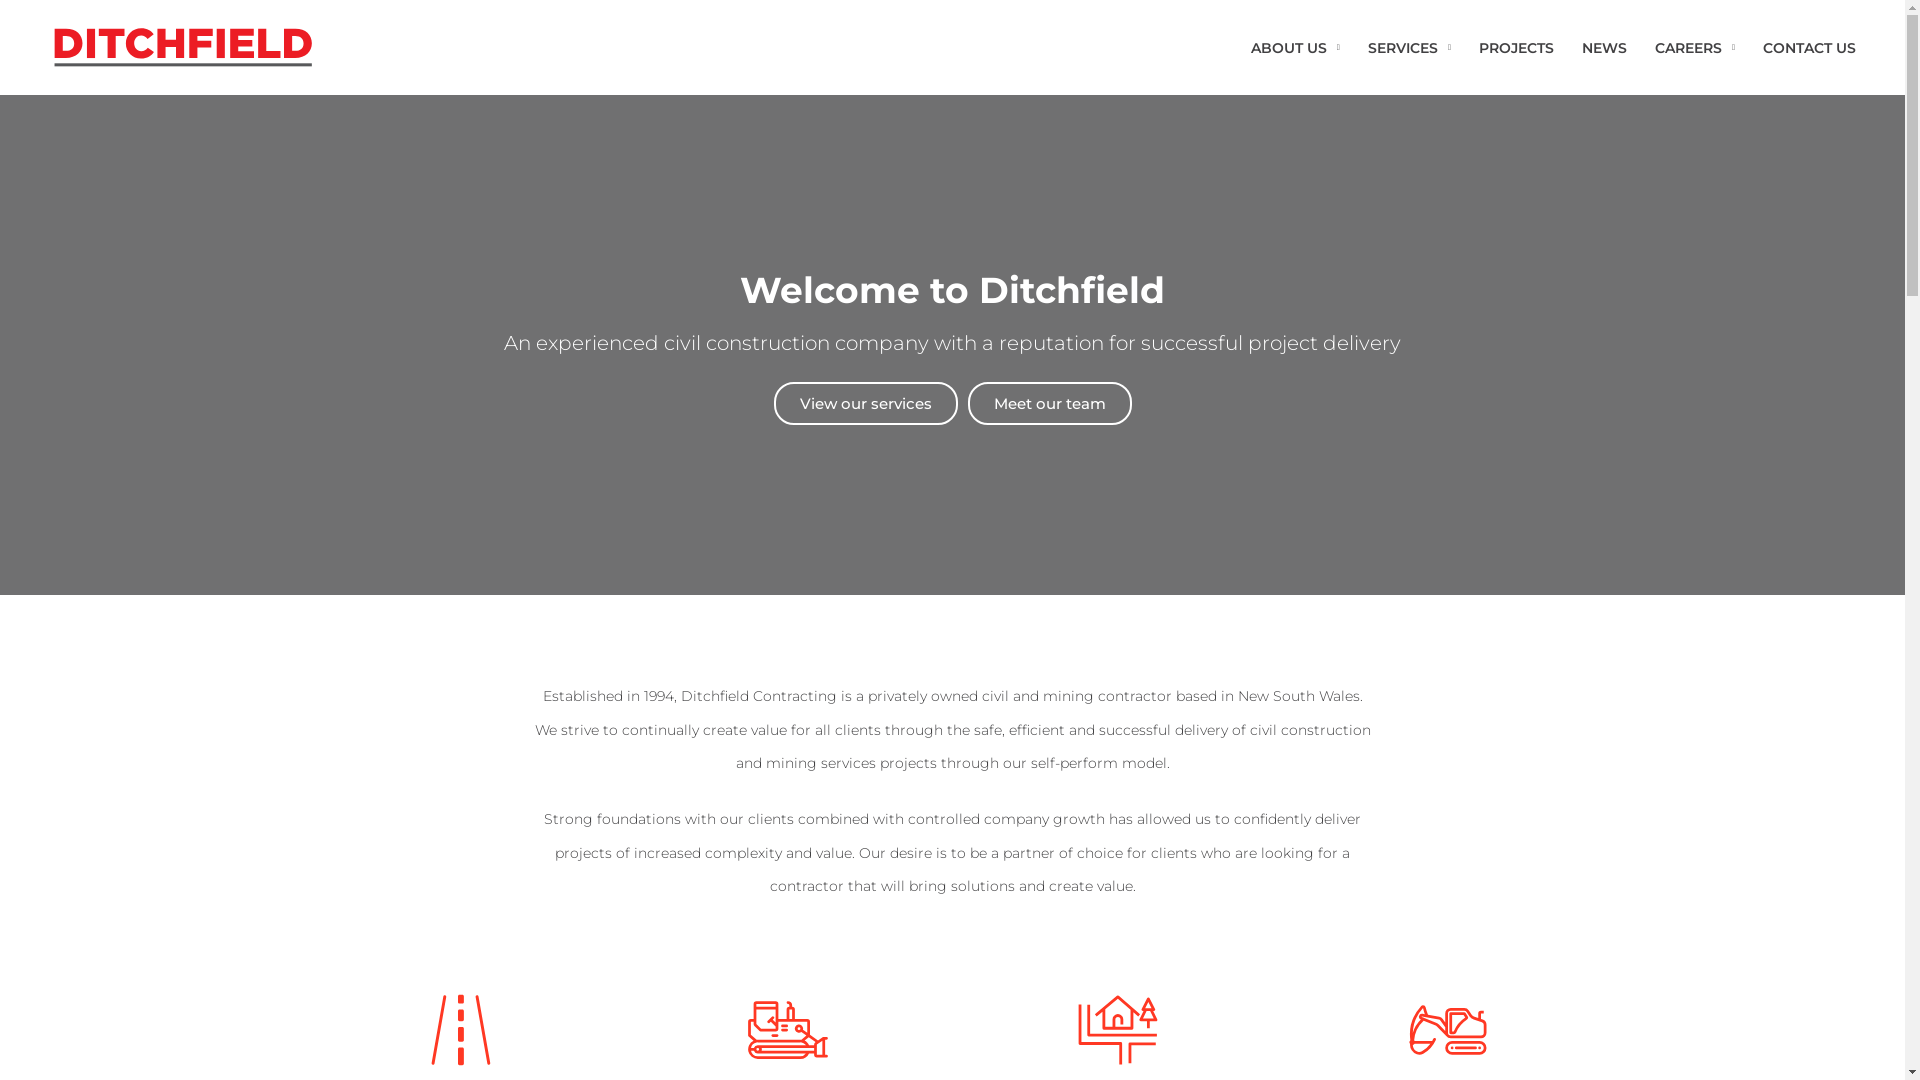 The width and height of the screenshot is (1920, 1080). Describe the element at coordinates (1516, 48) in the screenshot. I see `PROJECTS` at that location.